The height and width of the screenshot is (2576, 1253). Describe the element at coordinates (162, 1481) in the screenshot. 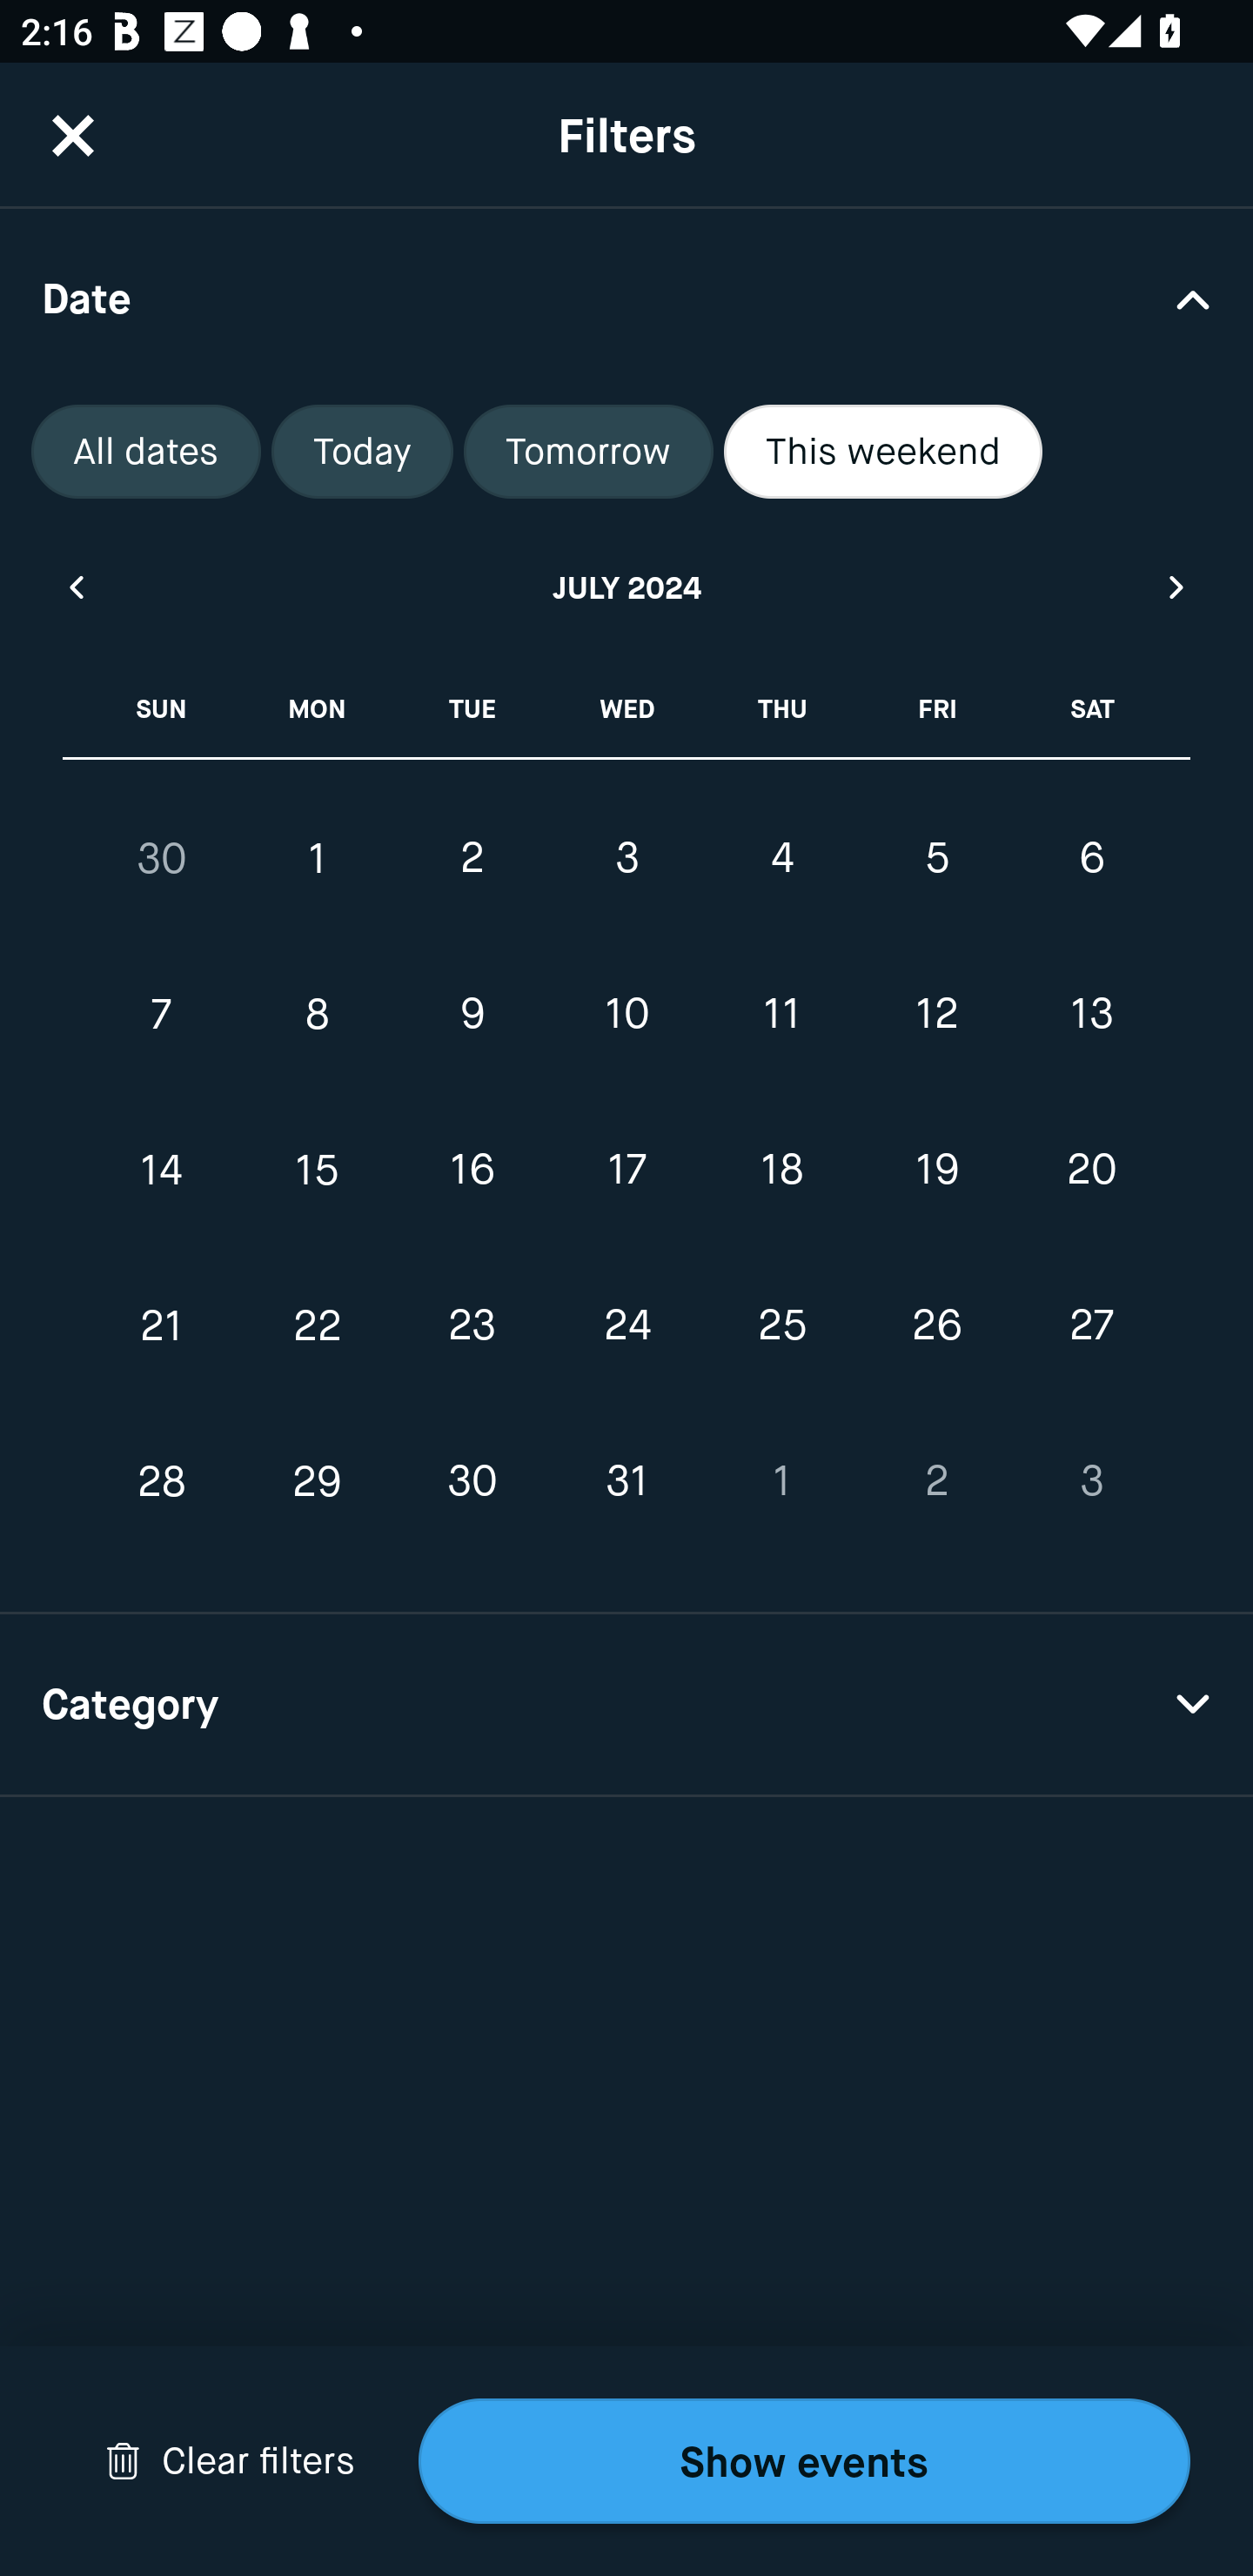

I see `28` at that location.